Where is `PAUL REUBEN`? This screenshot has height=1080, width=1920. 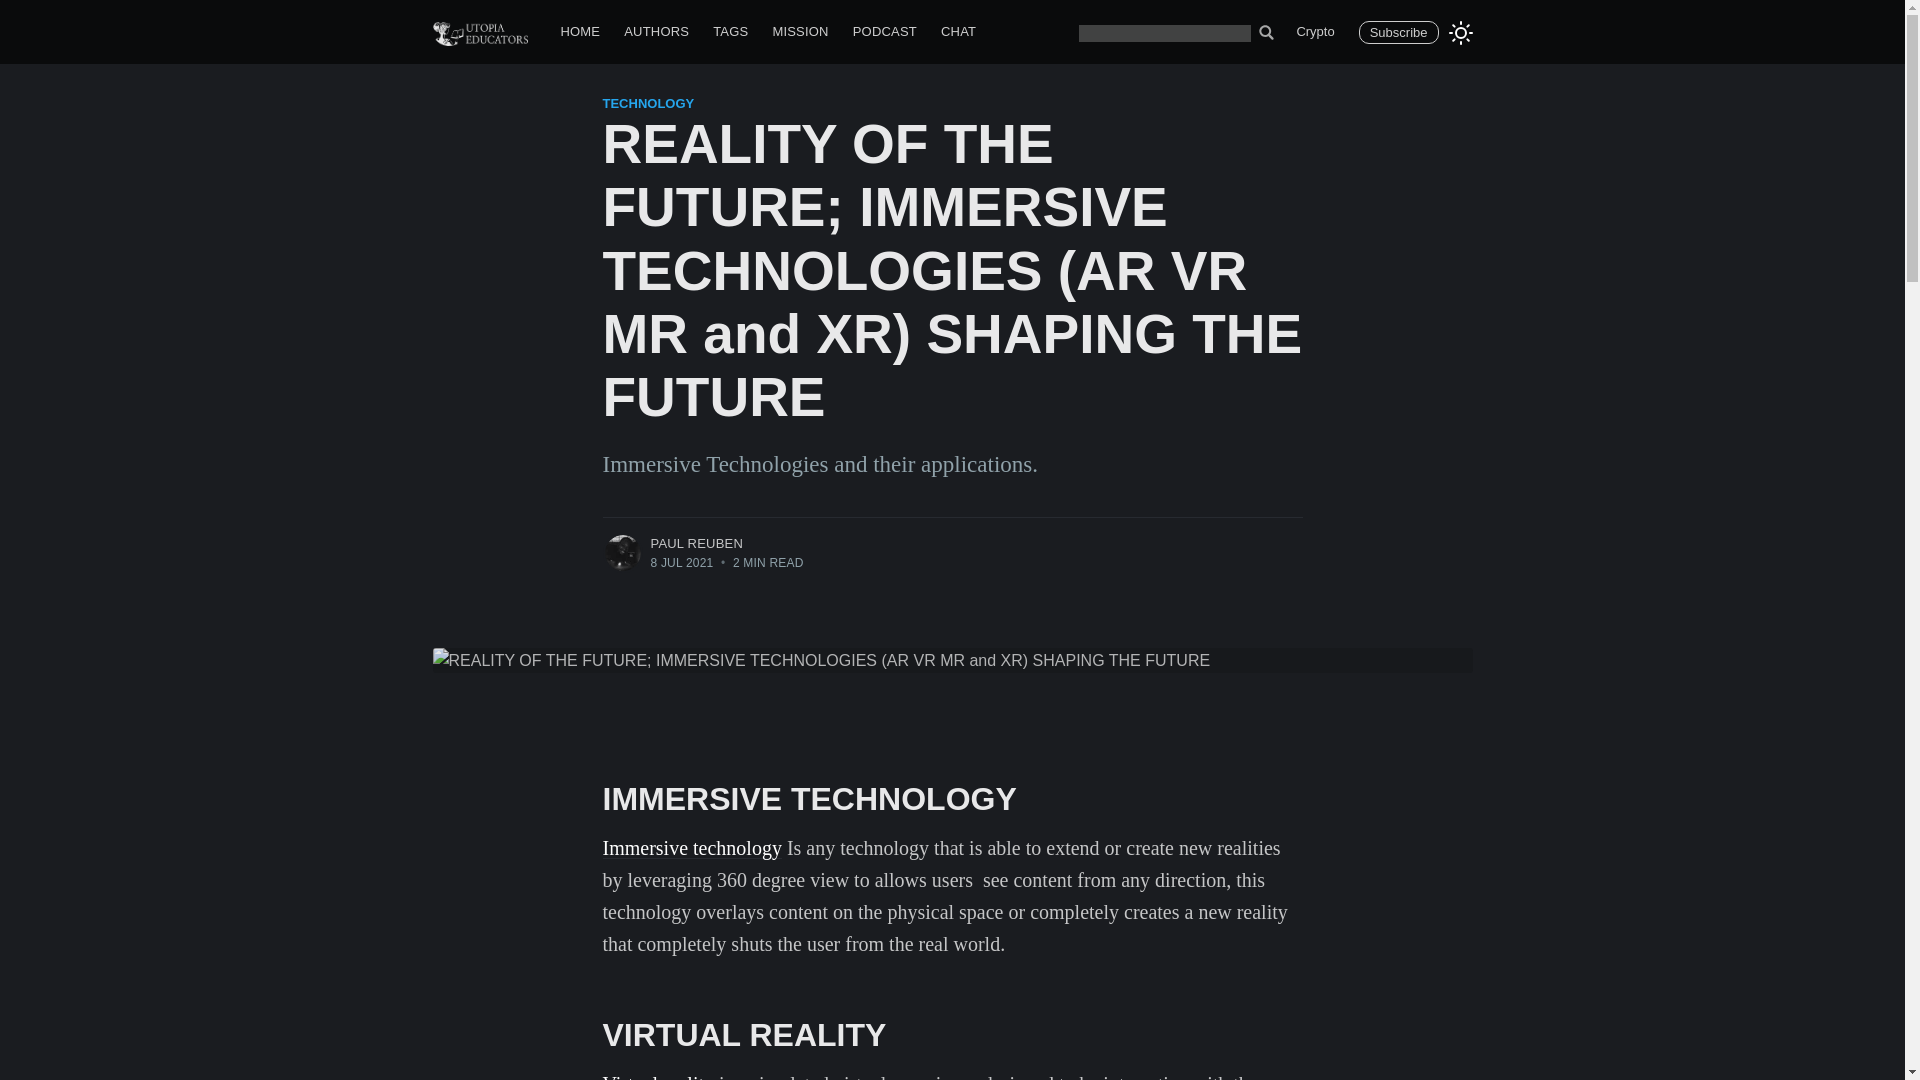 PAUL REUBEN is located at coordinates (696, 542).